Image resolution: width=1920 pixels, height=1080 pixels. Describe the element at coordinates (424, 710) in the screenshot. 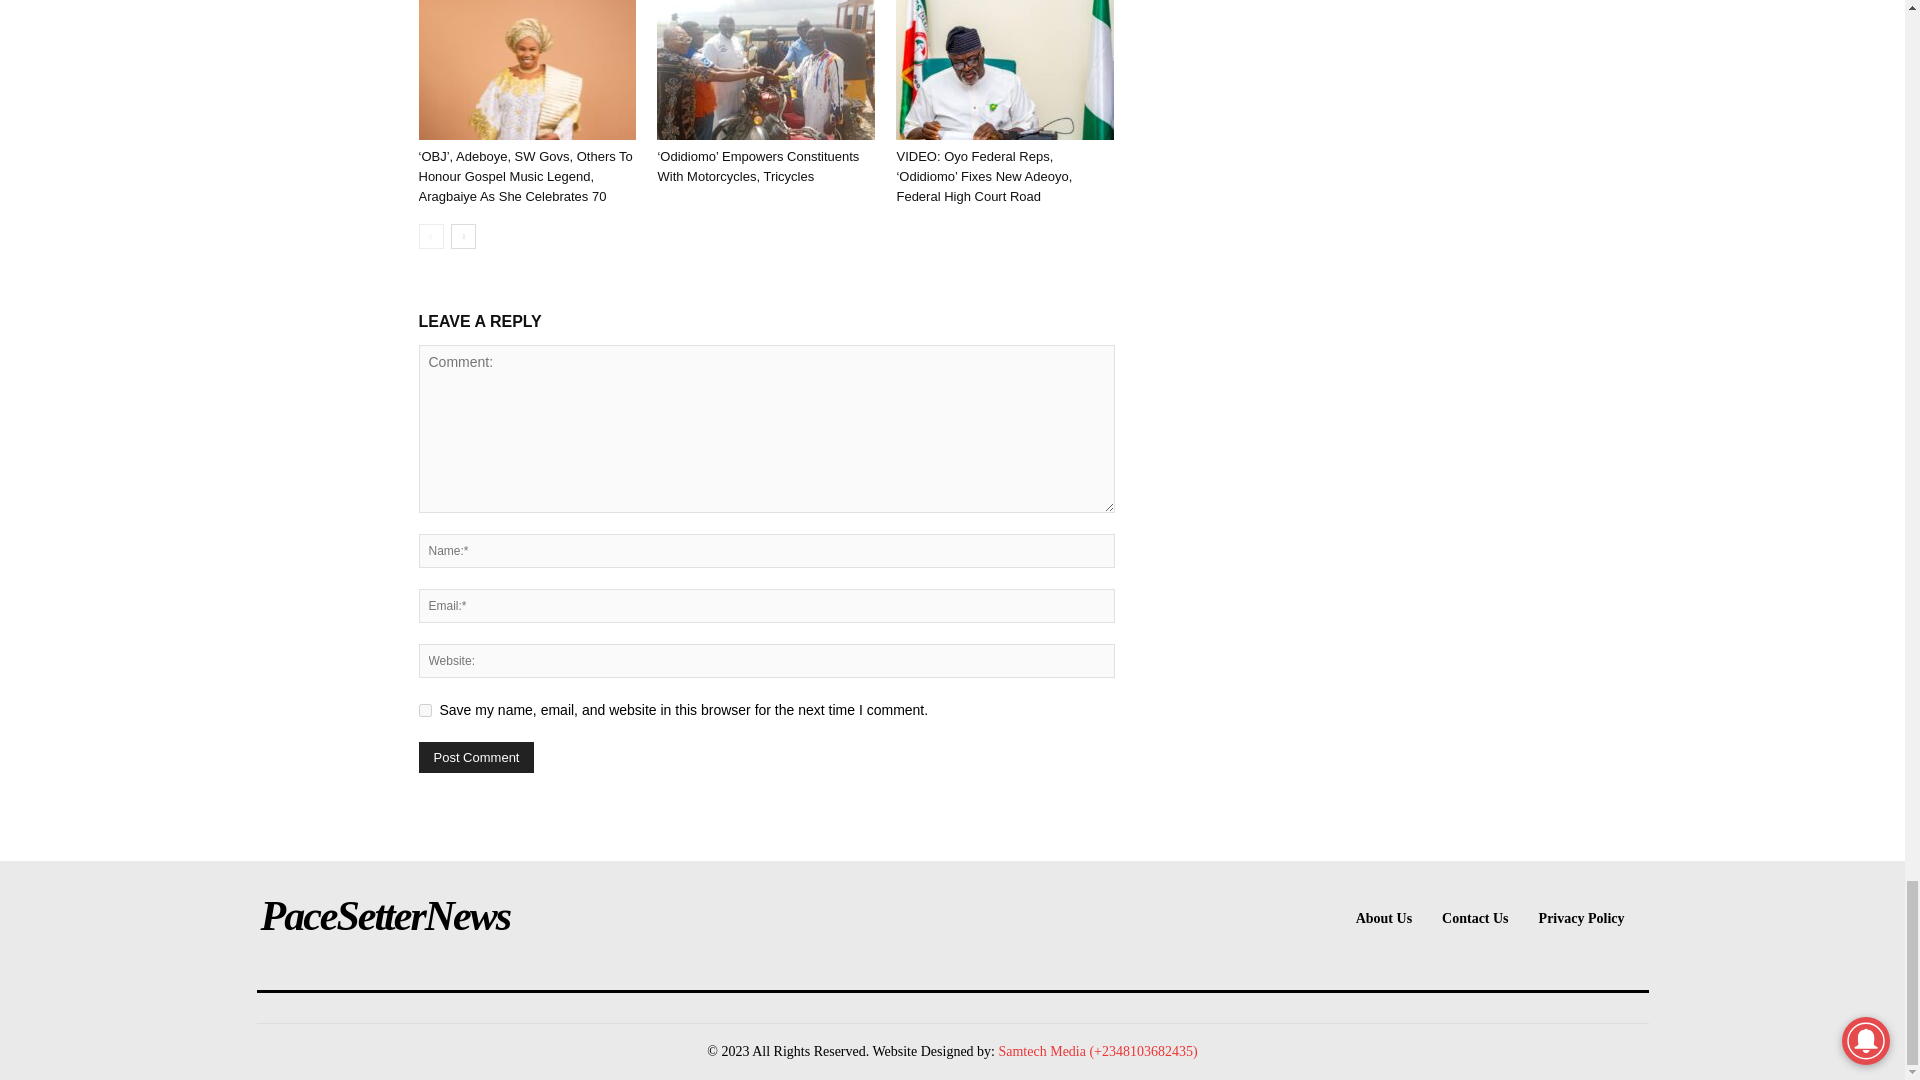

I see `yes` at that location.